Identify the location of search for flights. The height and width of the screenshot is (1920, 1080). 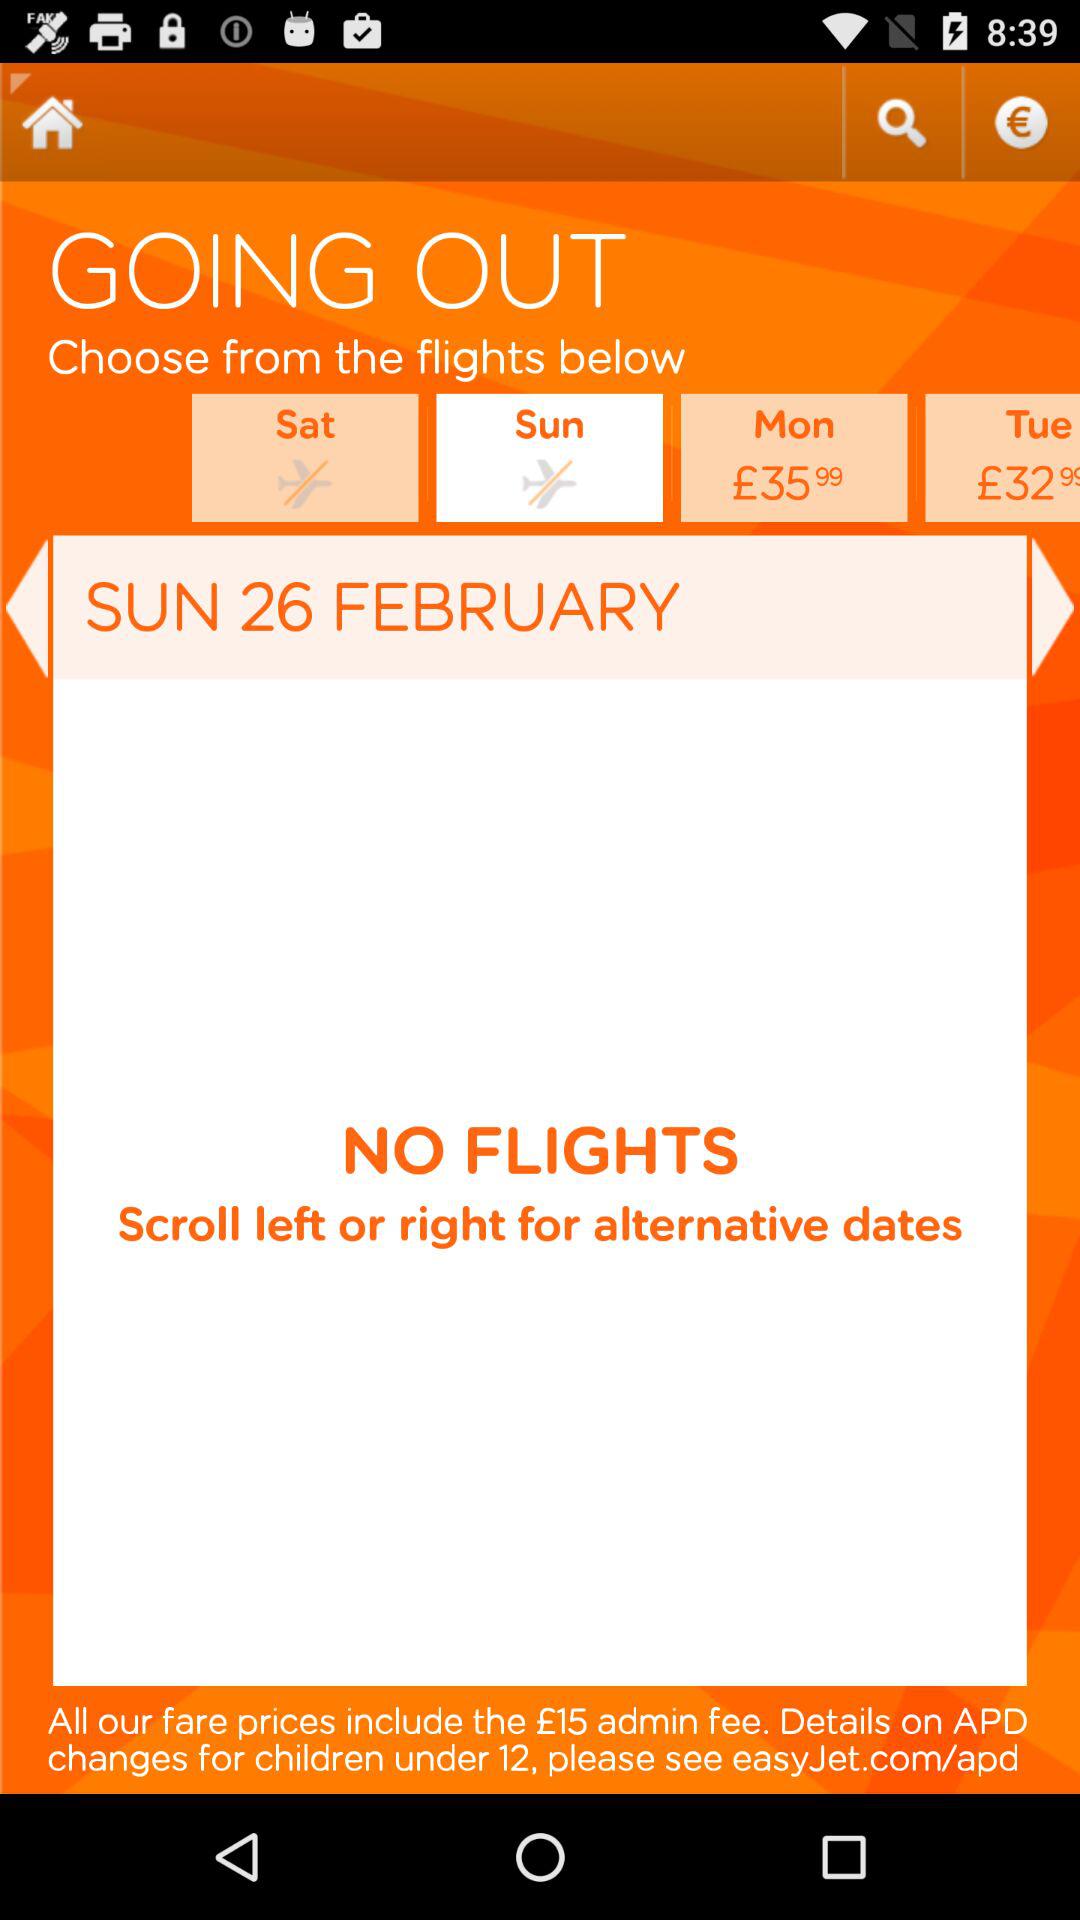
(901, 122).